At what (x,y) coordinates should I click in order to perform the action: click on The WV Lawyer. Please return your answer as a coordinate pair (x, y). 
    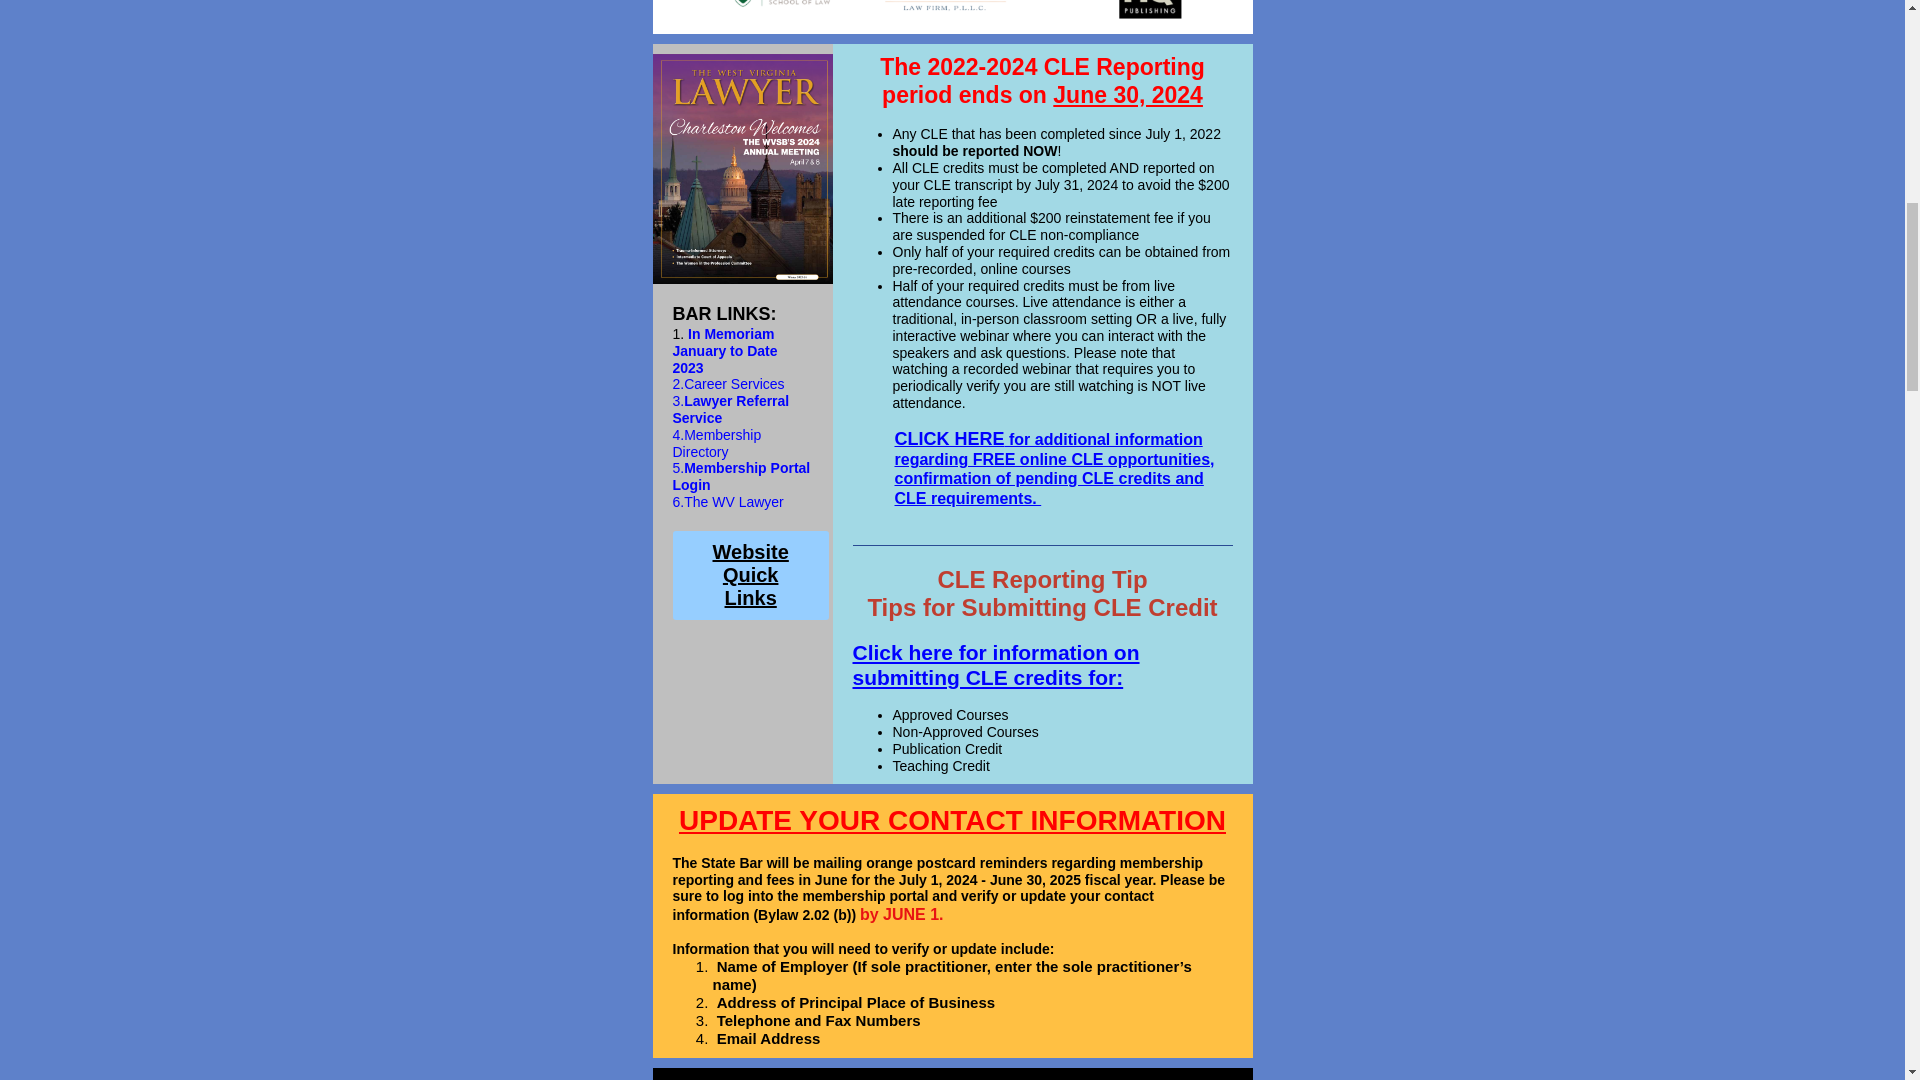
    Looking at the image, I should click on (733, 501).